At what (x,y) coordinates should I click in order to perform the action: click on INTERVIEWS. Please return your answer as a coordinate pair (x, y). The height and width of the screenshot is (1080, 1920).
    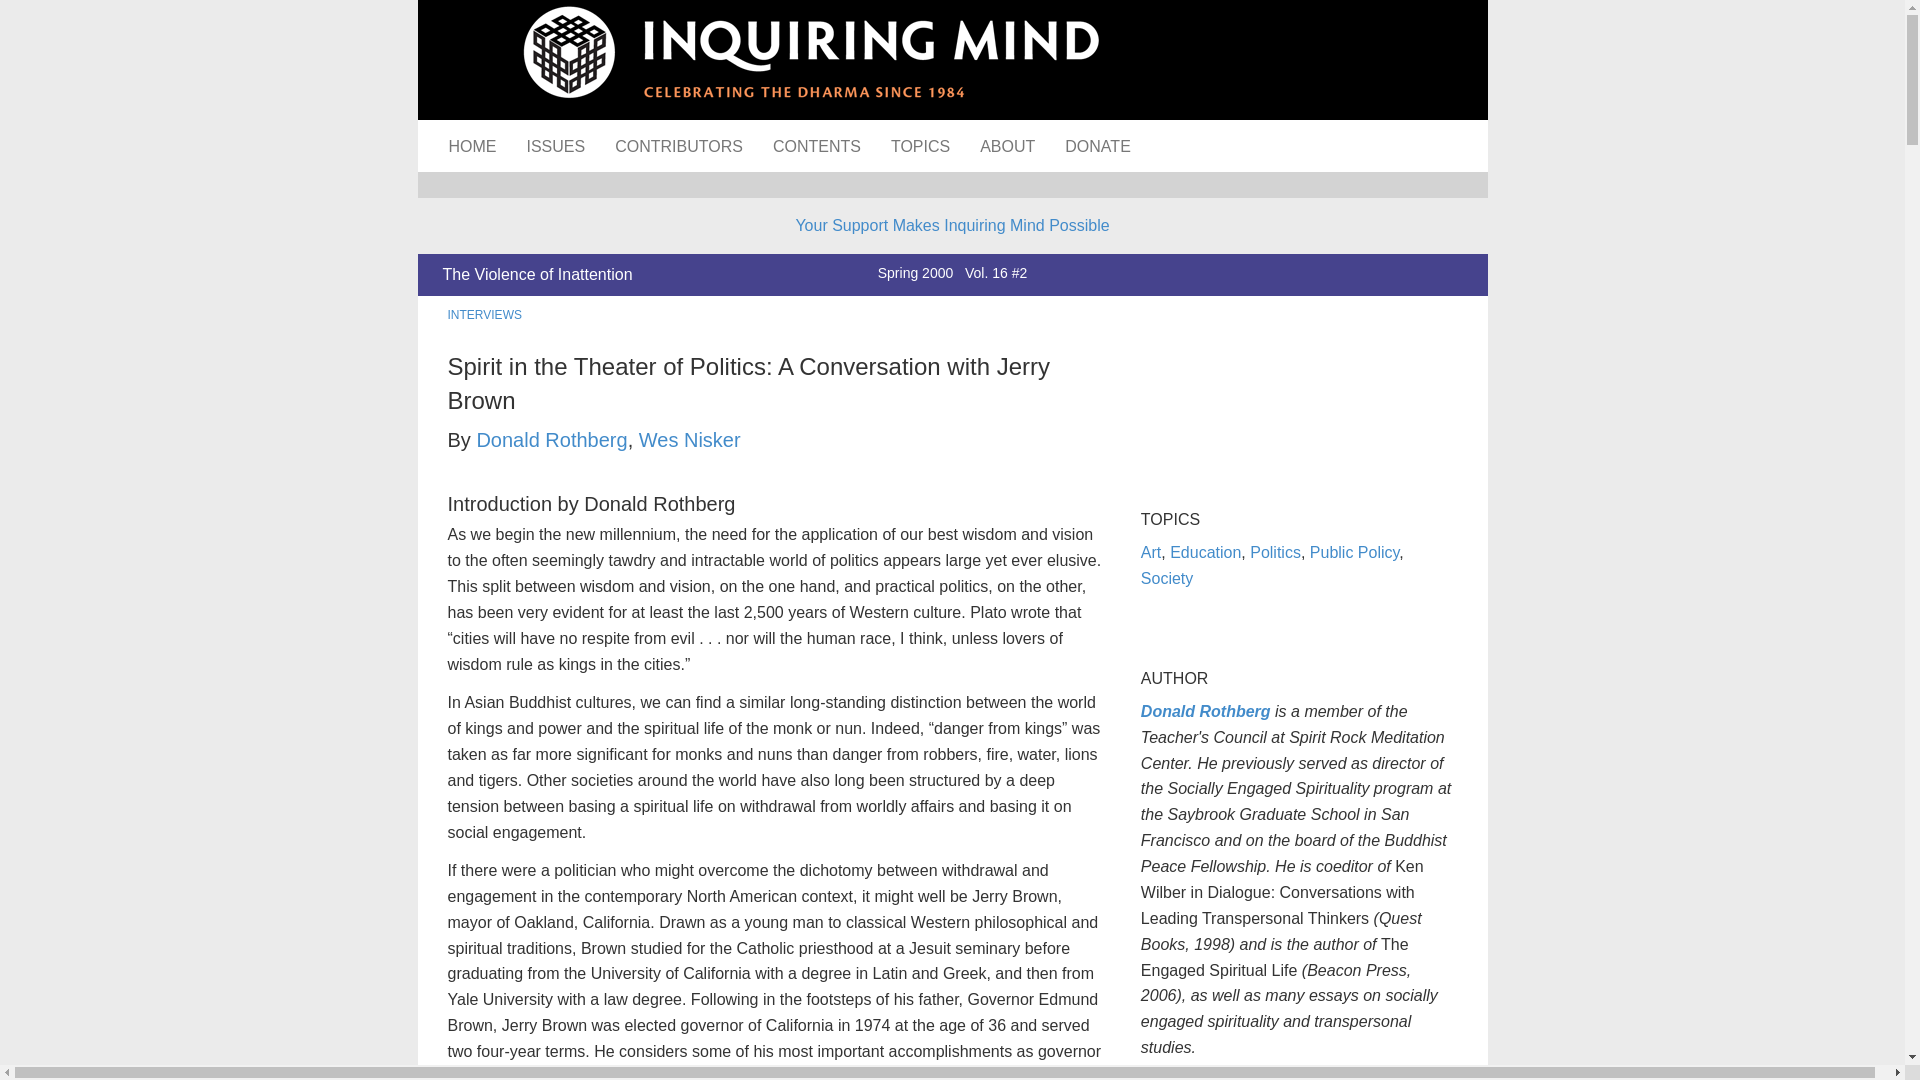
    Looking at the image, I should click on (484, 314).